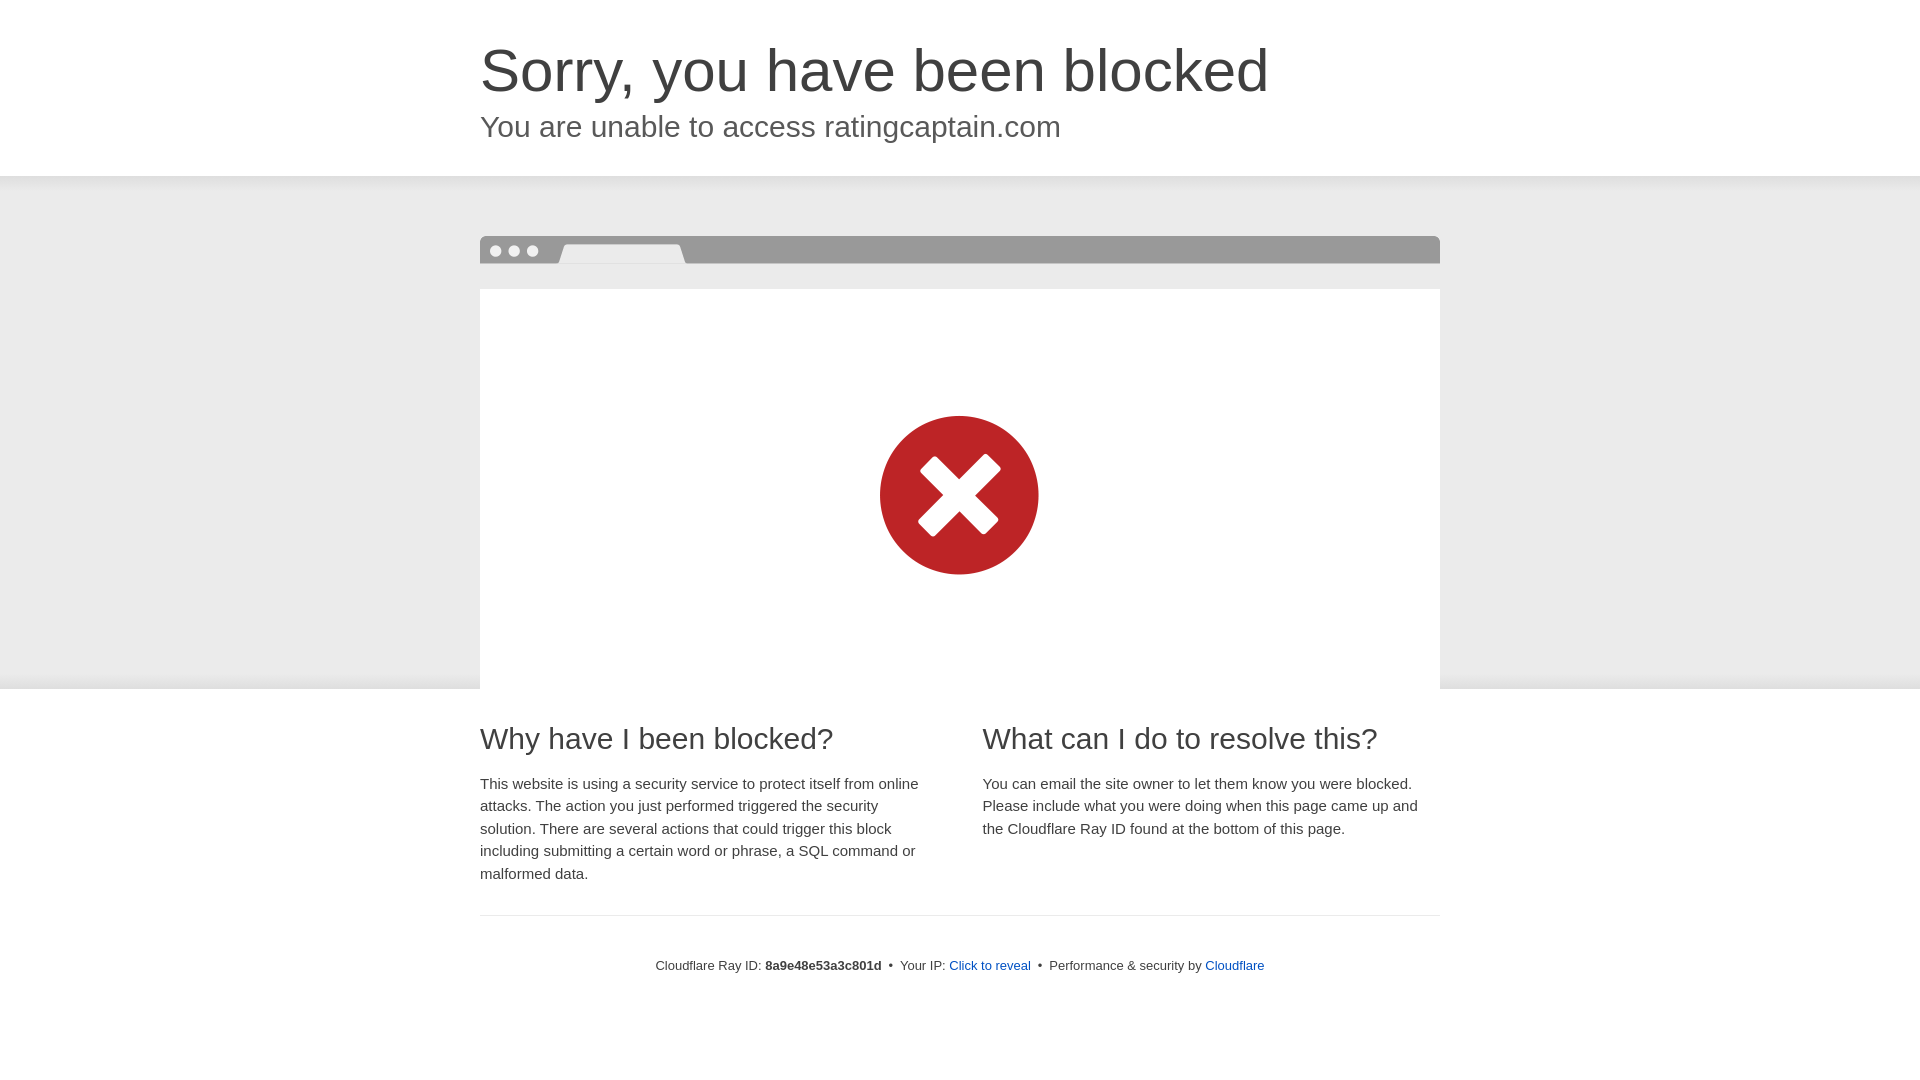 This screenshot has width=1920, height=1080. I want to click on Click to reveal, so click(990, 966).